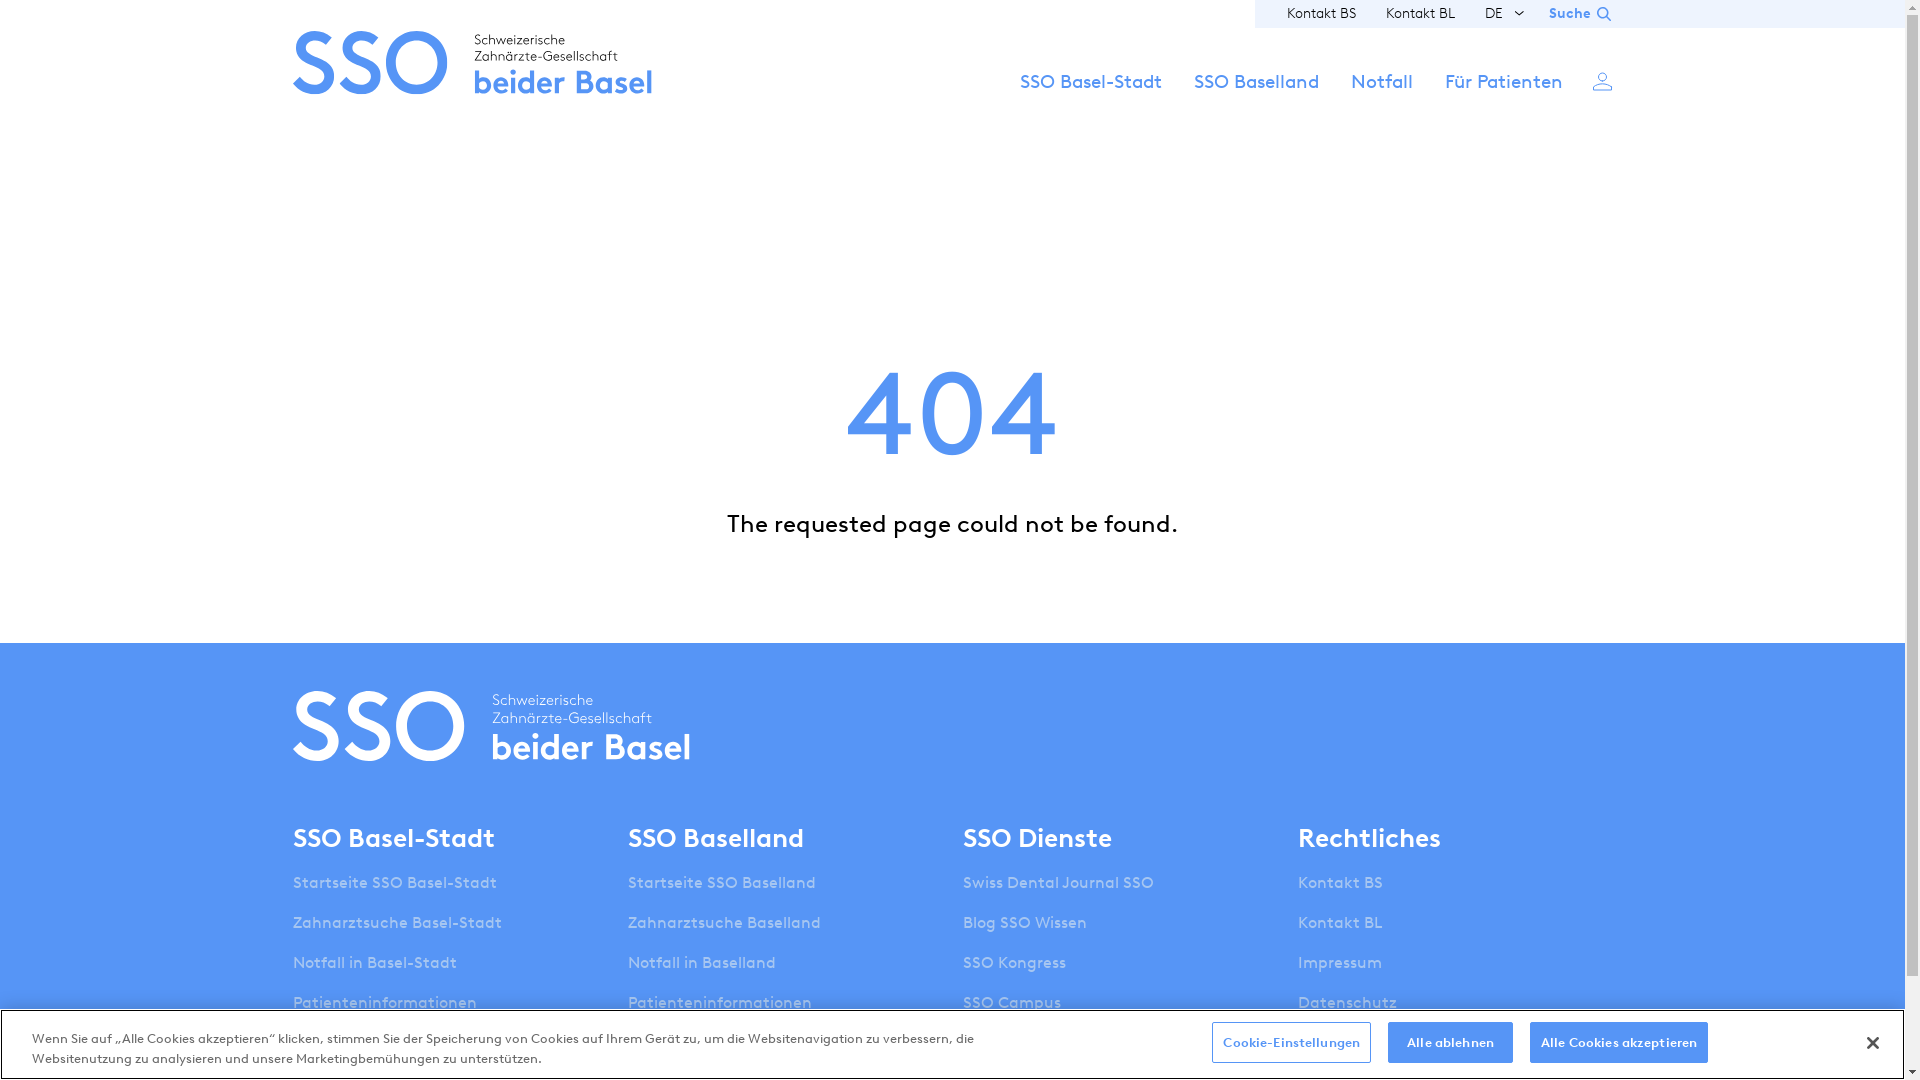 This screenshot has height=1080, width=1920. What do you see at coordinates (345, 1043) in the screenshot?
I see `Berufsbildung` at bounding box center [345, 1043].